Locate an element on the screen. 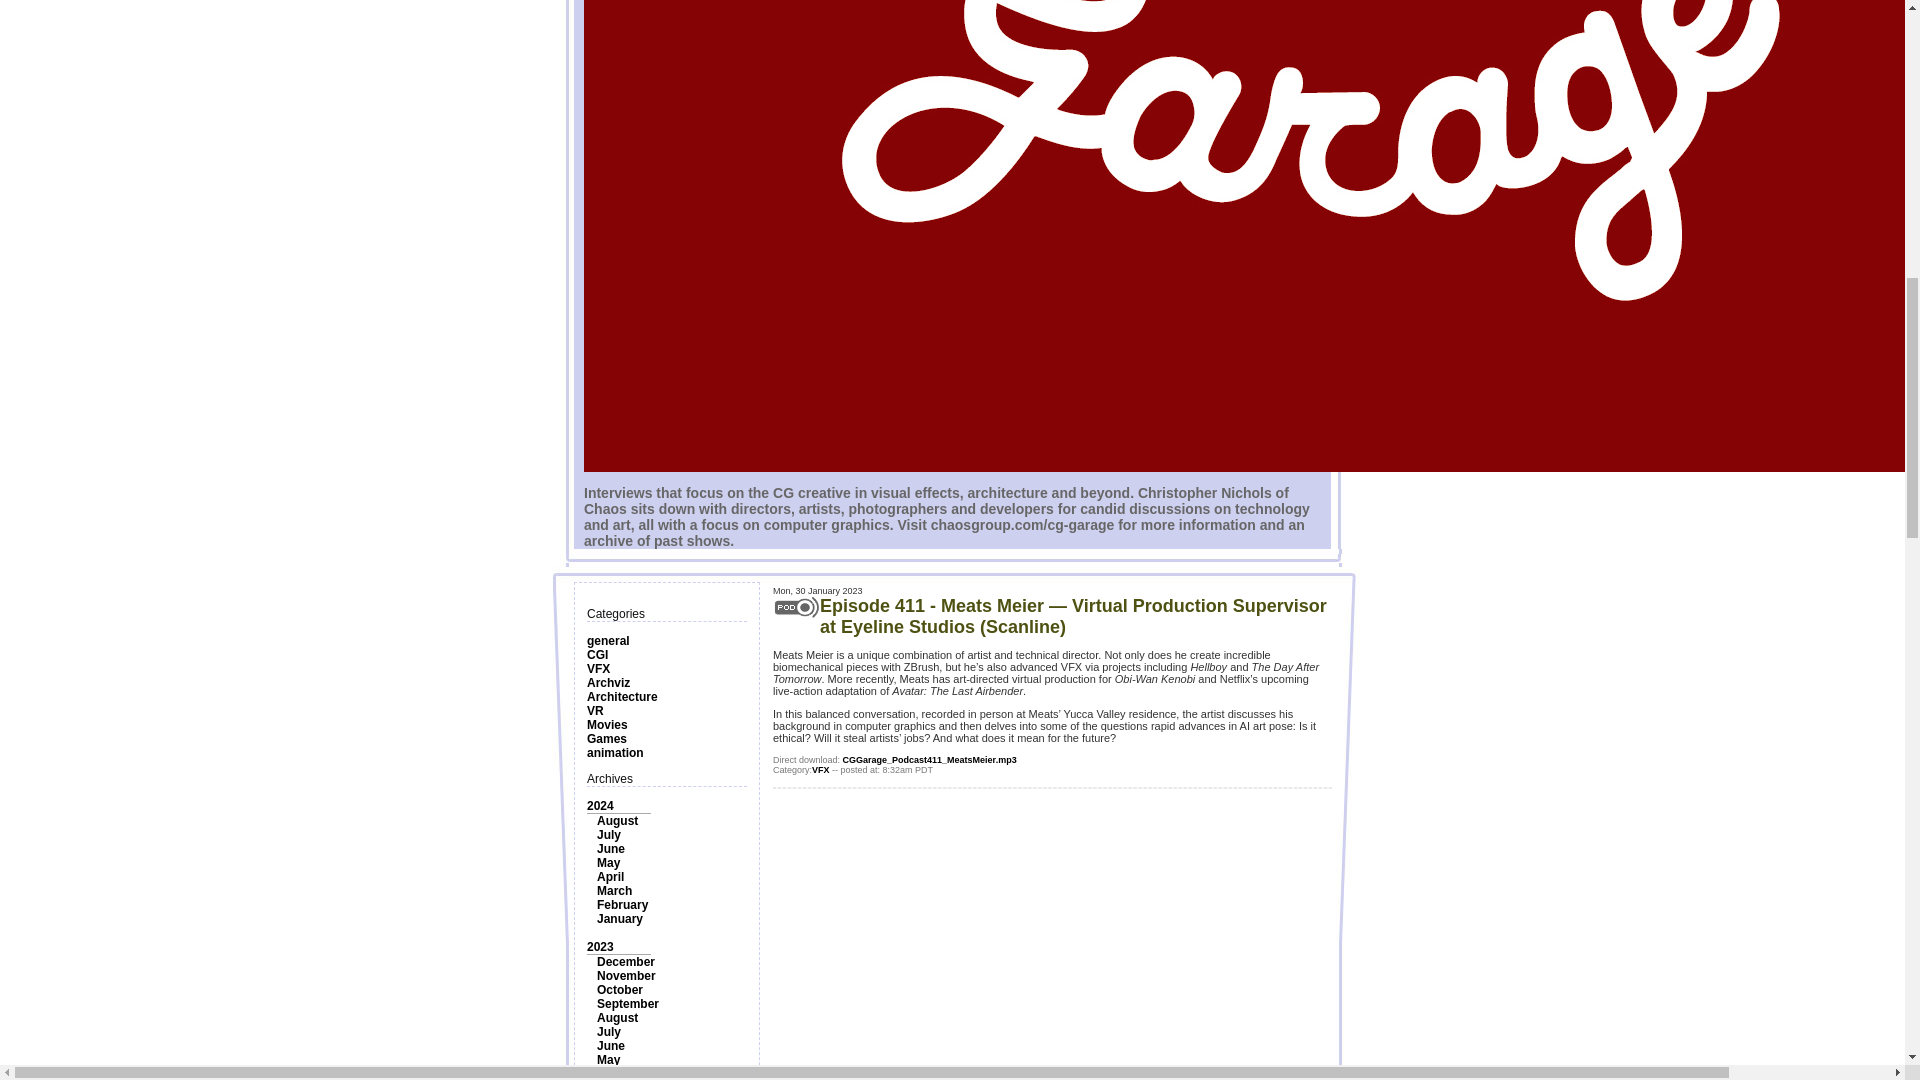 The height and width of the screenshot is (1080, 1920). April is located at coordinates (610, 877).